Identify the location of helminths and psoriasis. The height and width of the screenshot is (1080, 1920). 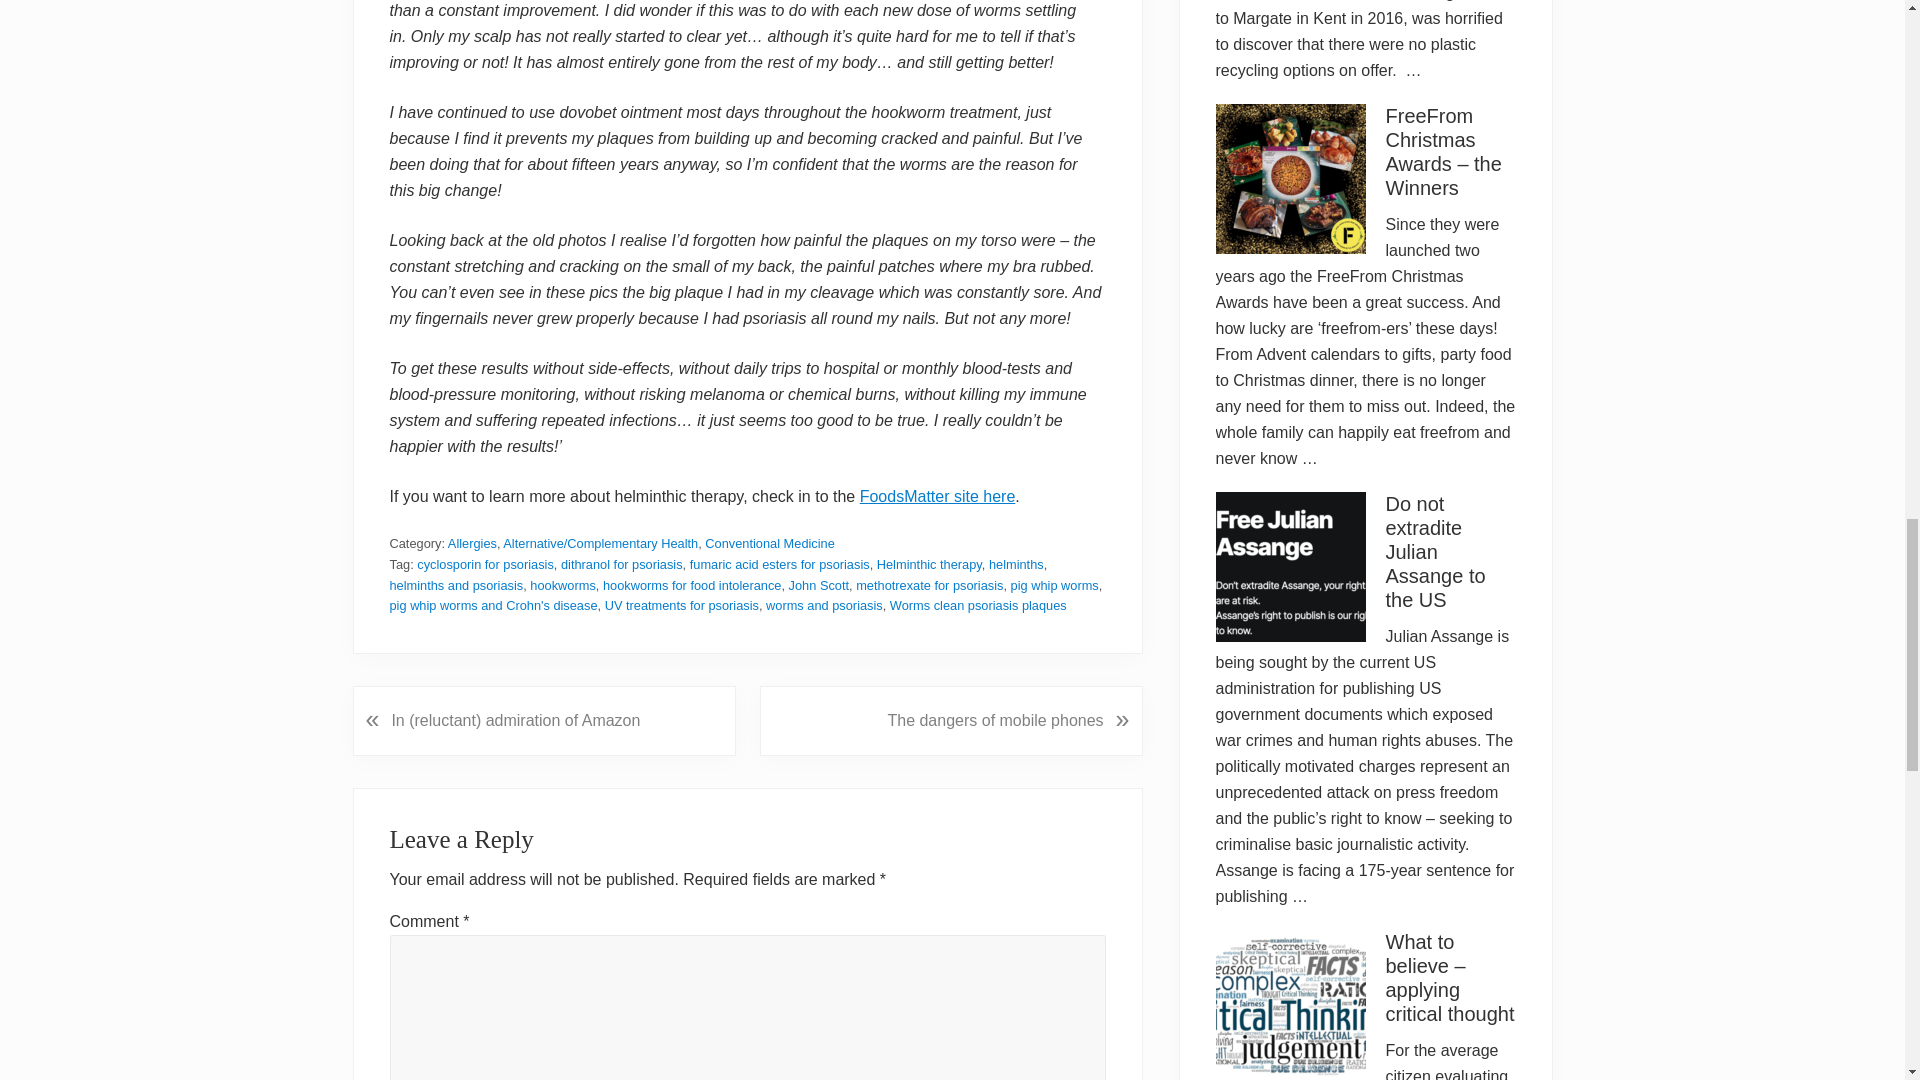
(456, 584).